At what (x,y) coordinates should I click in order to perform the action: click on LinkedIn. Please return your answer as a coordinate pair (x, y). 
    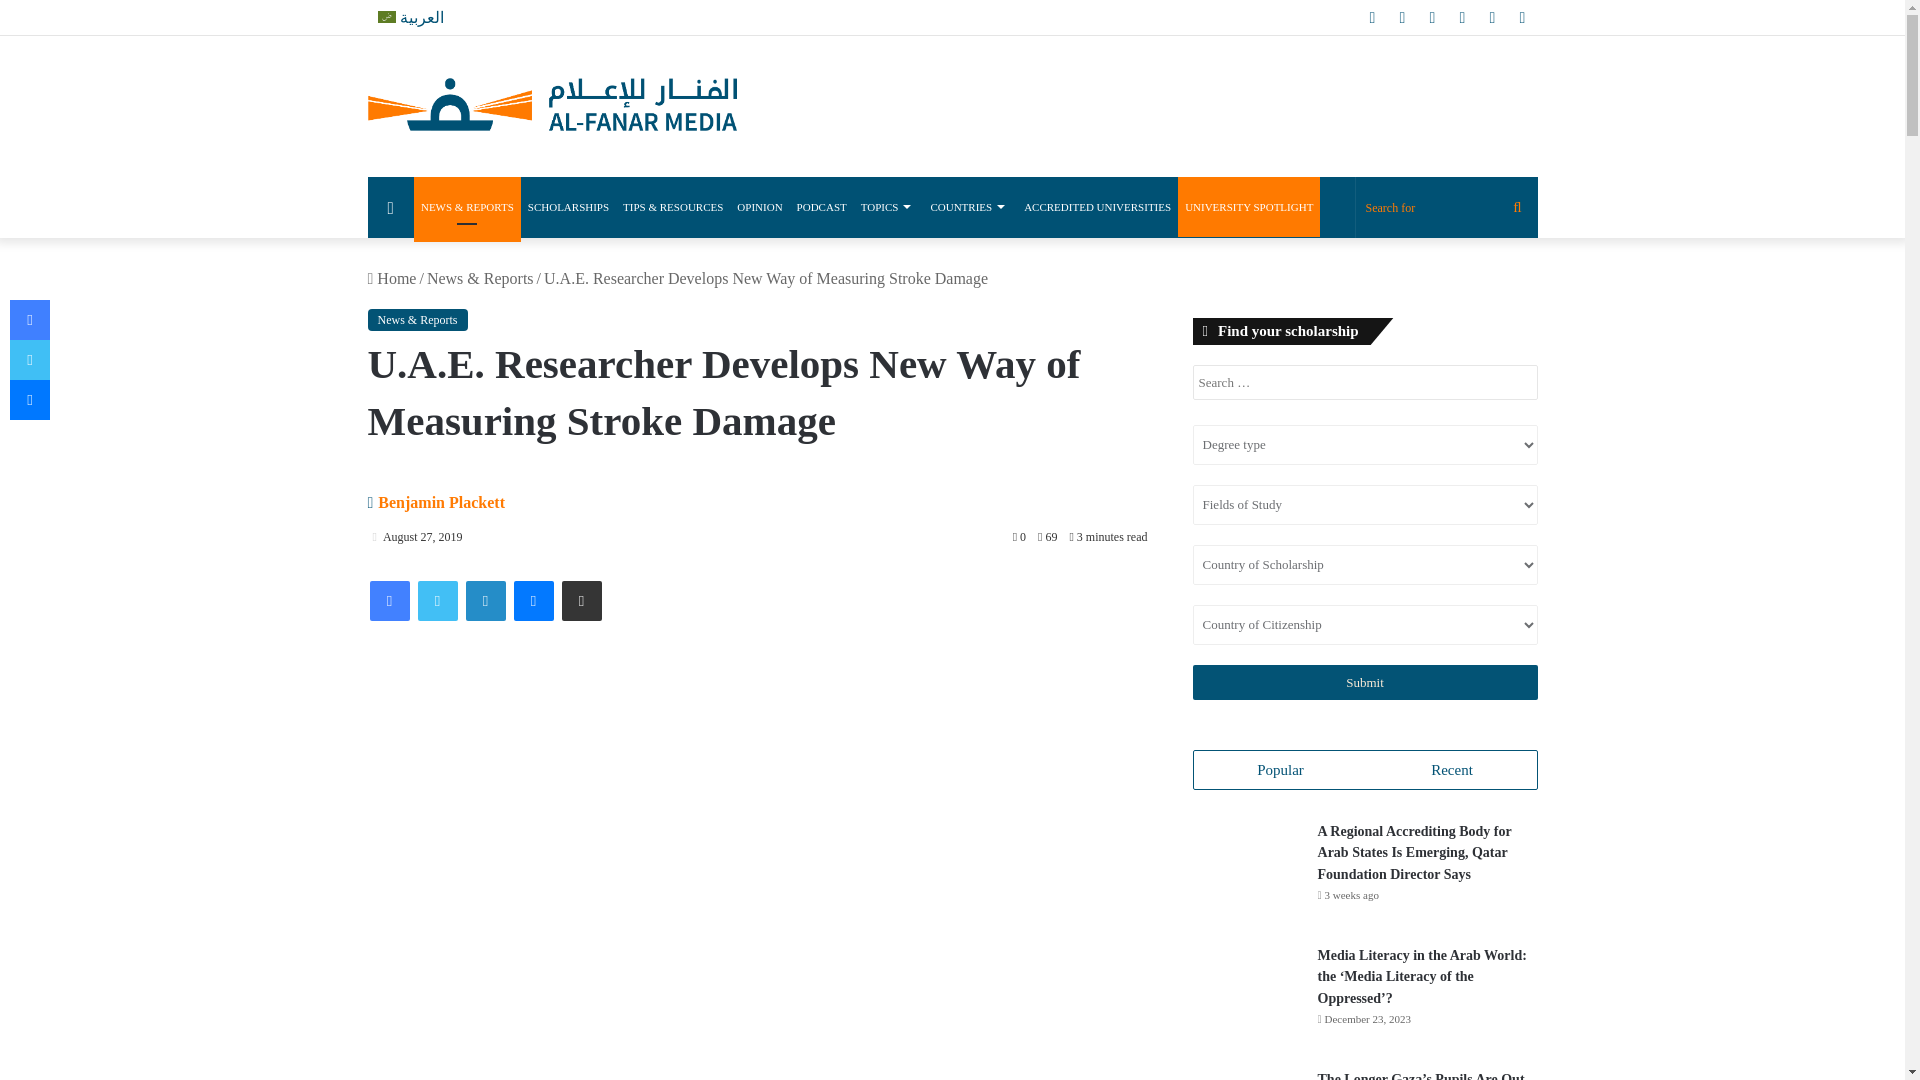
    Looking at the image, I should click on (486, 601).